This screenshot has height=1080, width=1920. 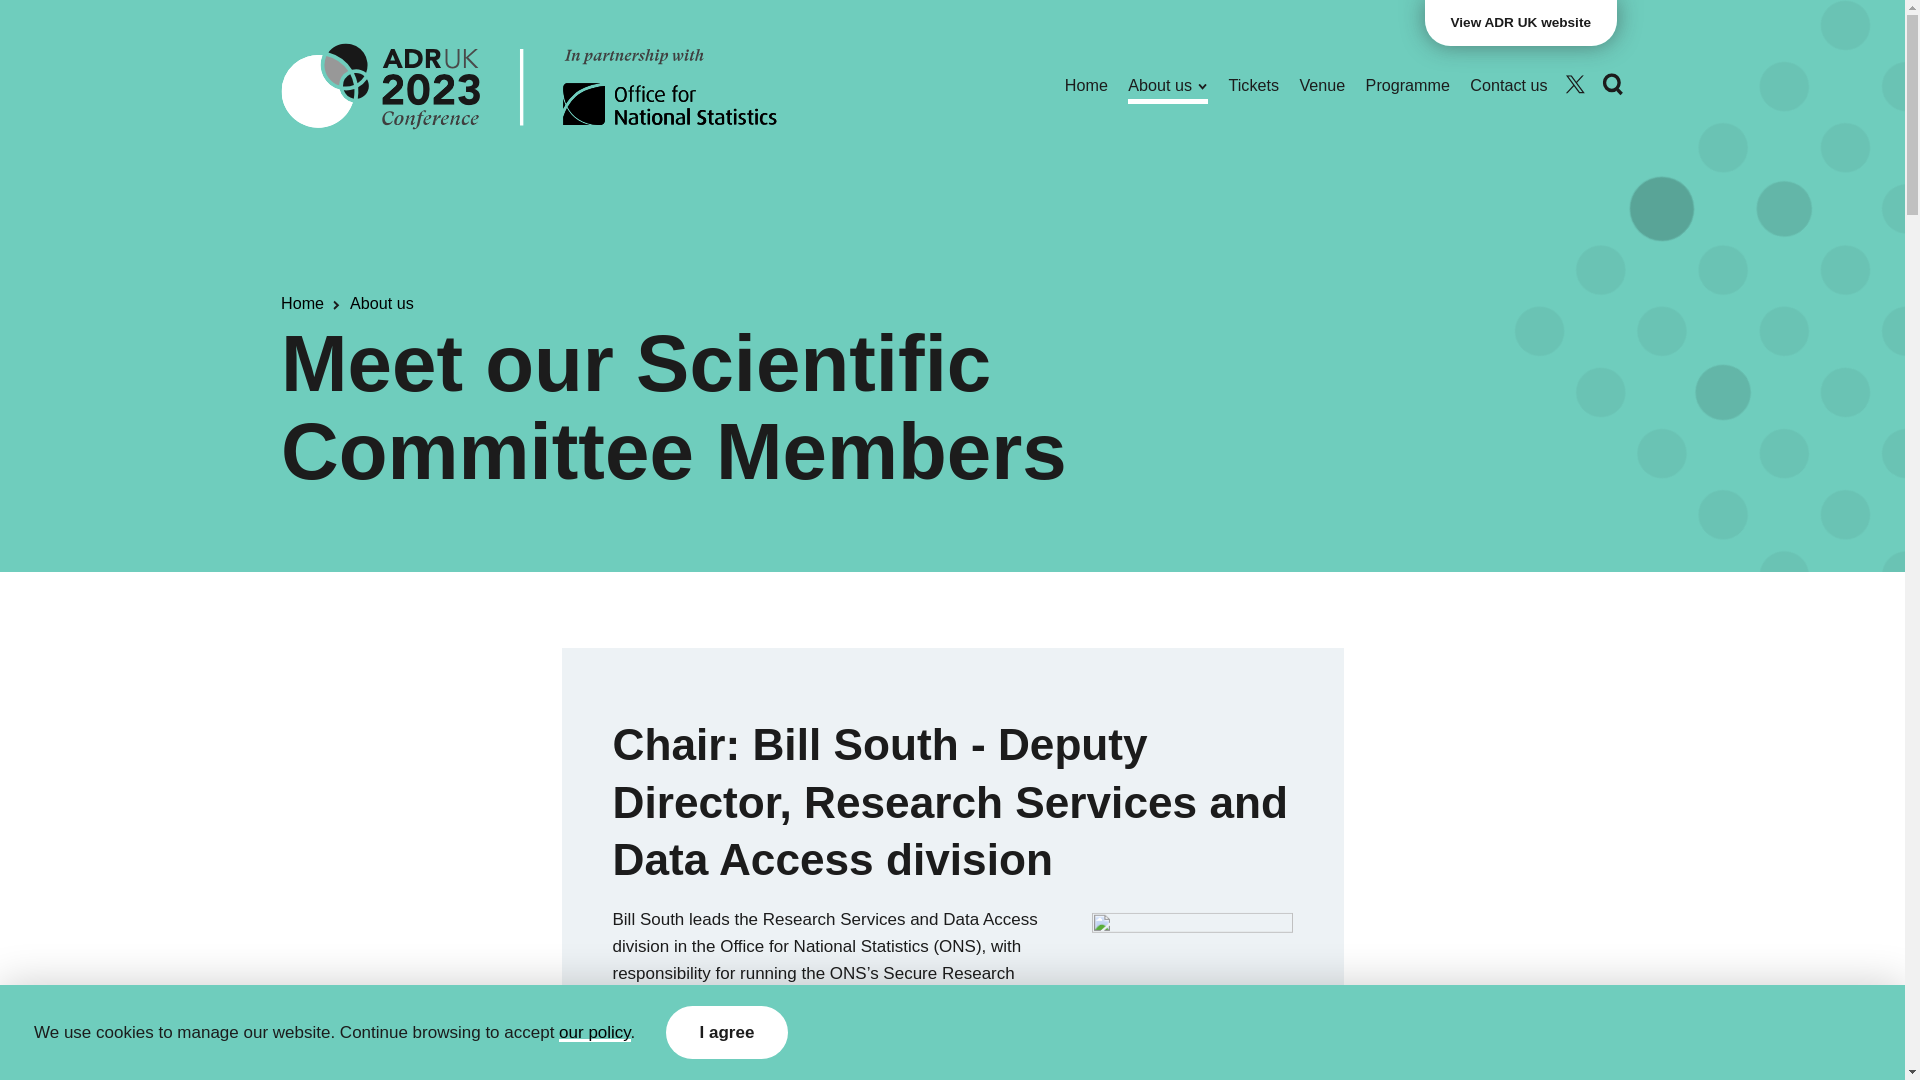 What do you see at coordinates (382, 304) in the screenshot?
I see `About us` at bounding box center [382, 304].